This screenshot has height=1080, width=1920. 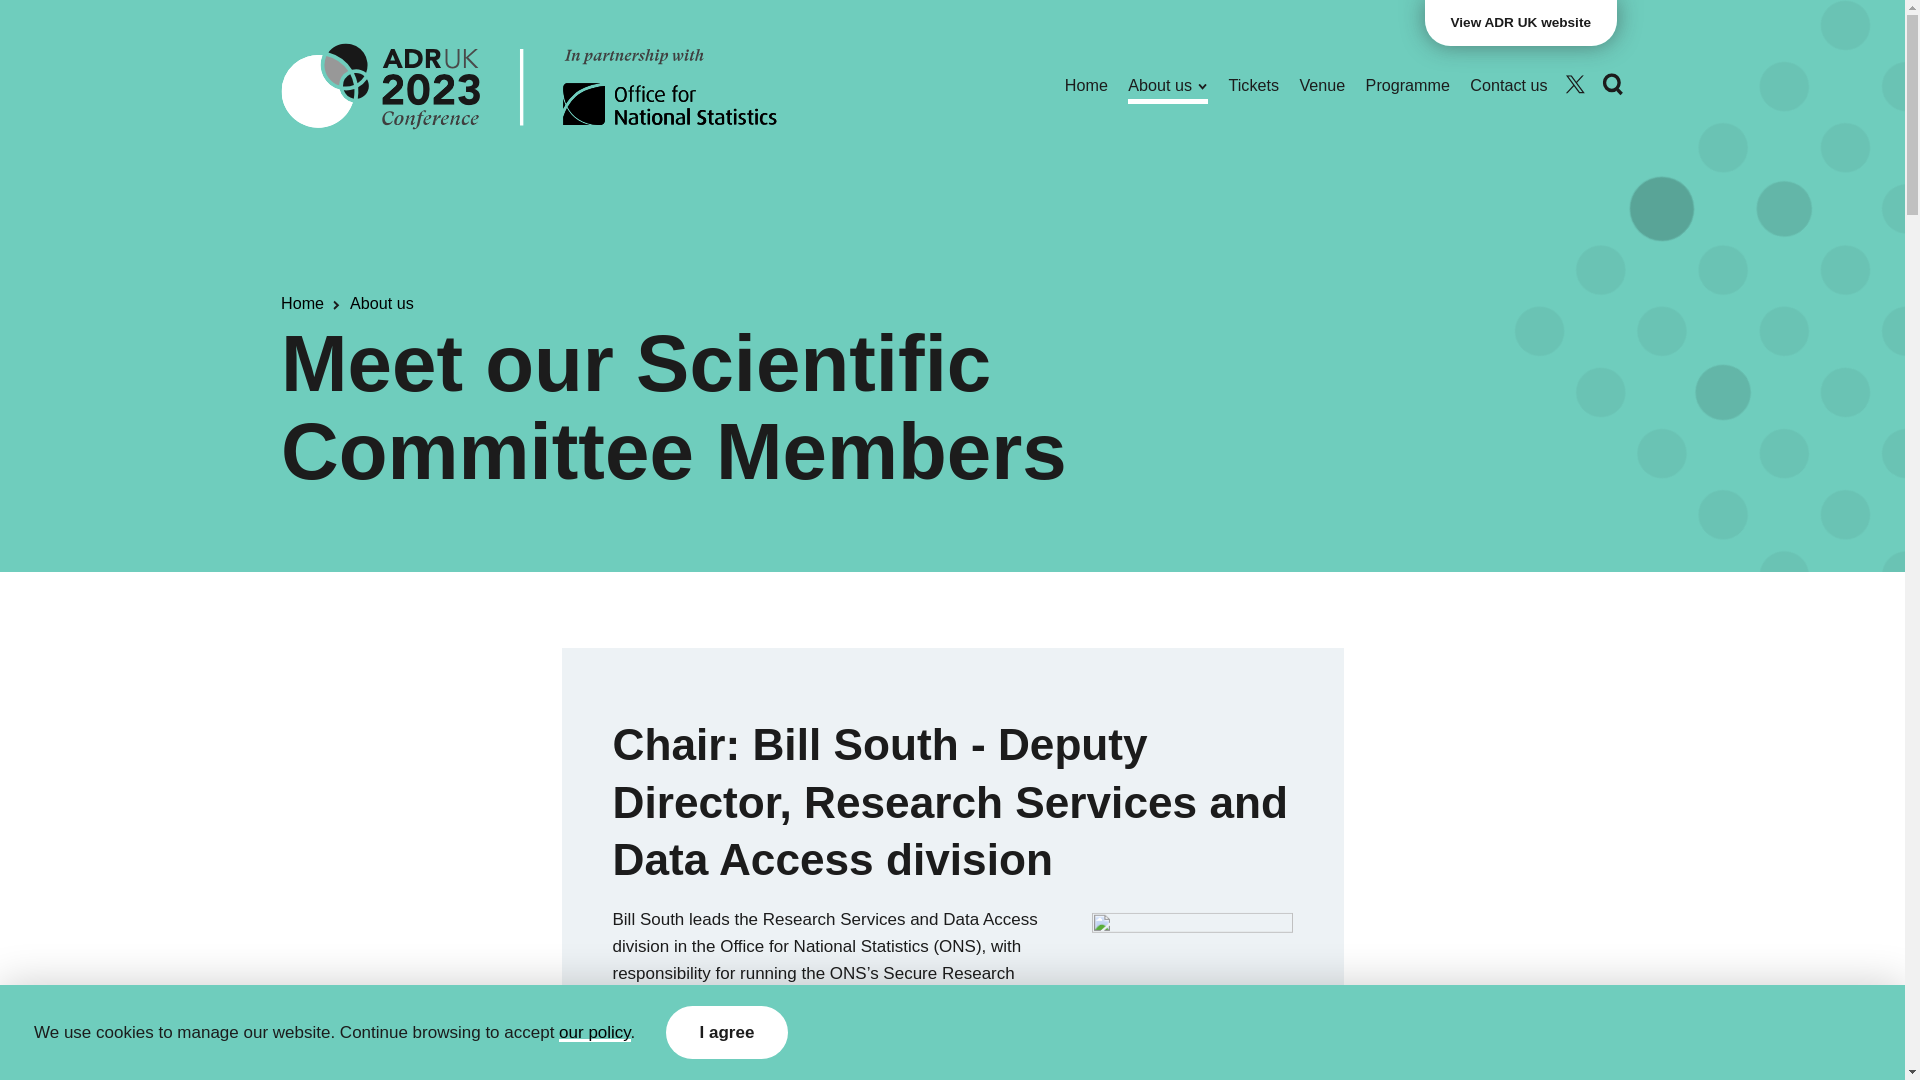 What do you see at coordinates (382, 304) in the screenshot?
I see `About us` at bounding box center [382, 304].